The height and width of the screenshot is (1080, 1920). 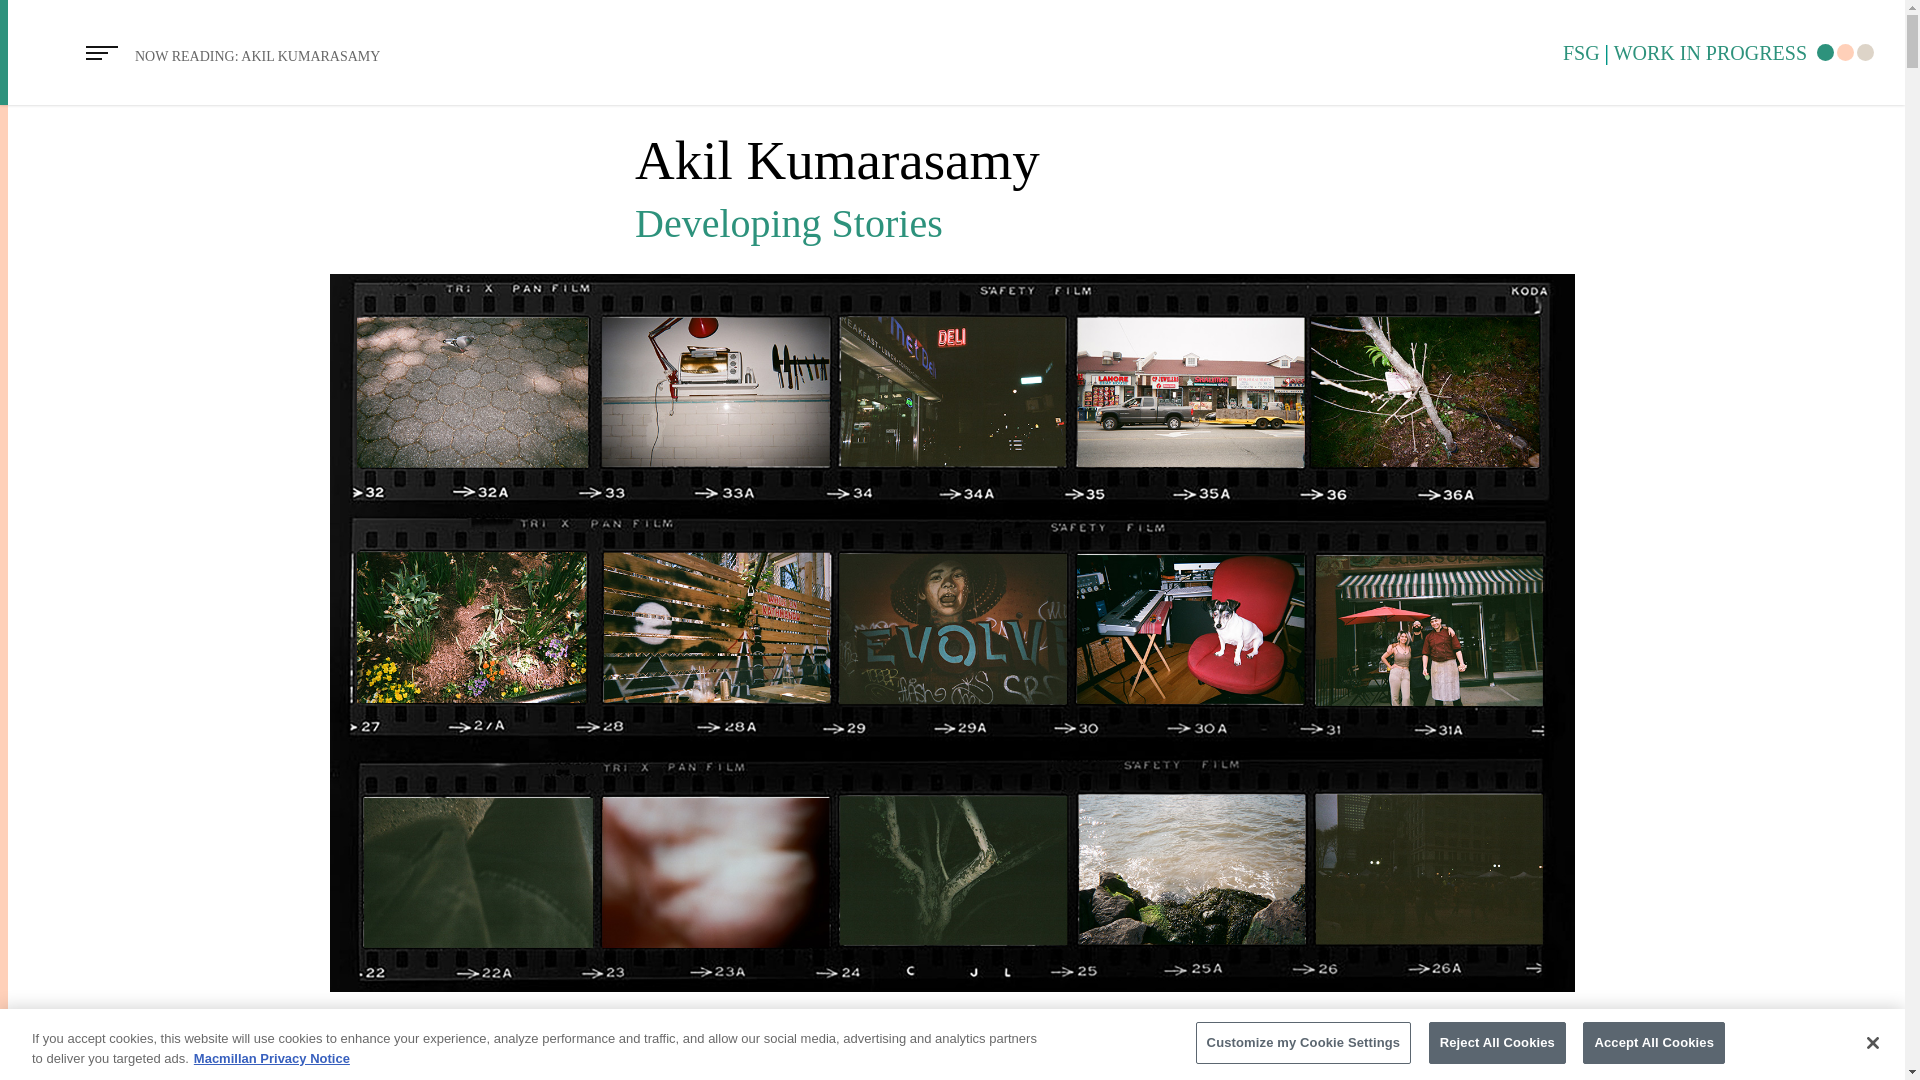 I want to click on Accept All Cookies, so click(x=1653, y=1042).